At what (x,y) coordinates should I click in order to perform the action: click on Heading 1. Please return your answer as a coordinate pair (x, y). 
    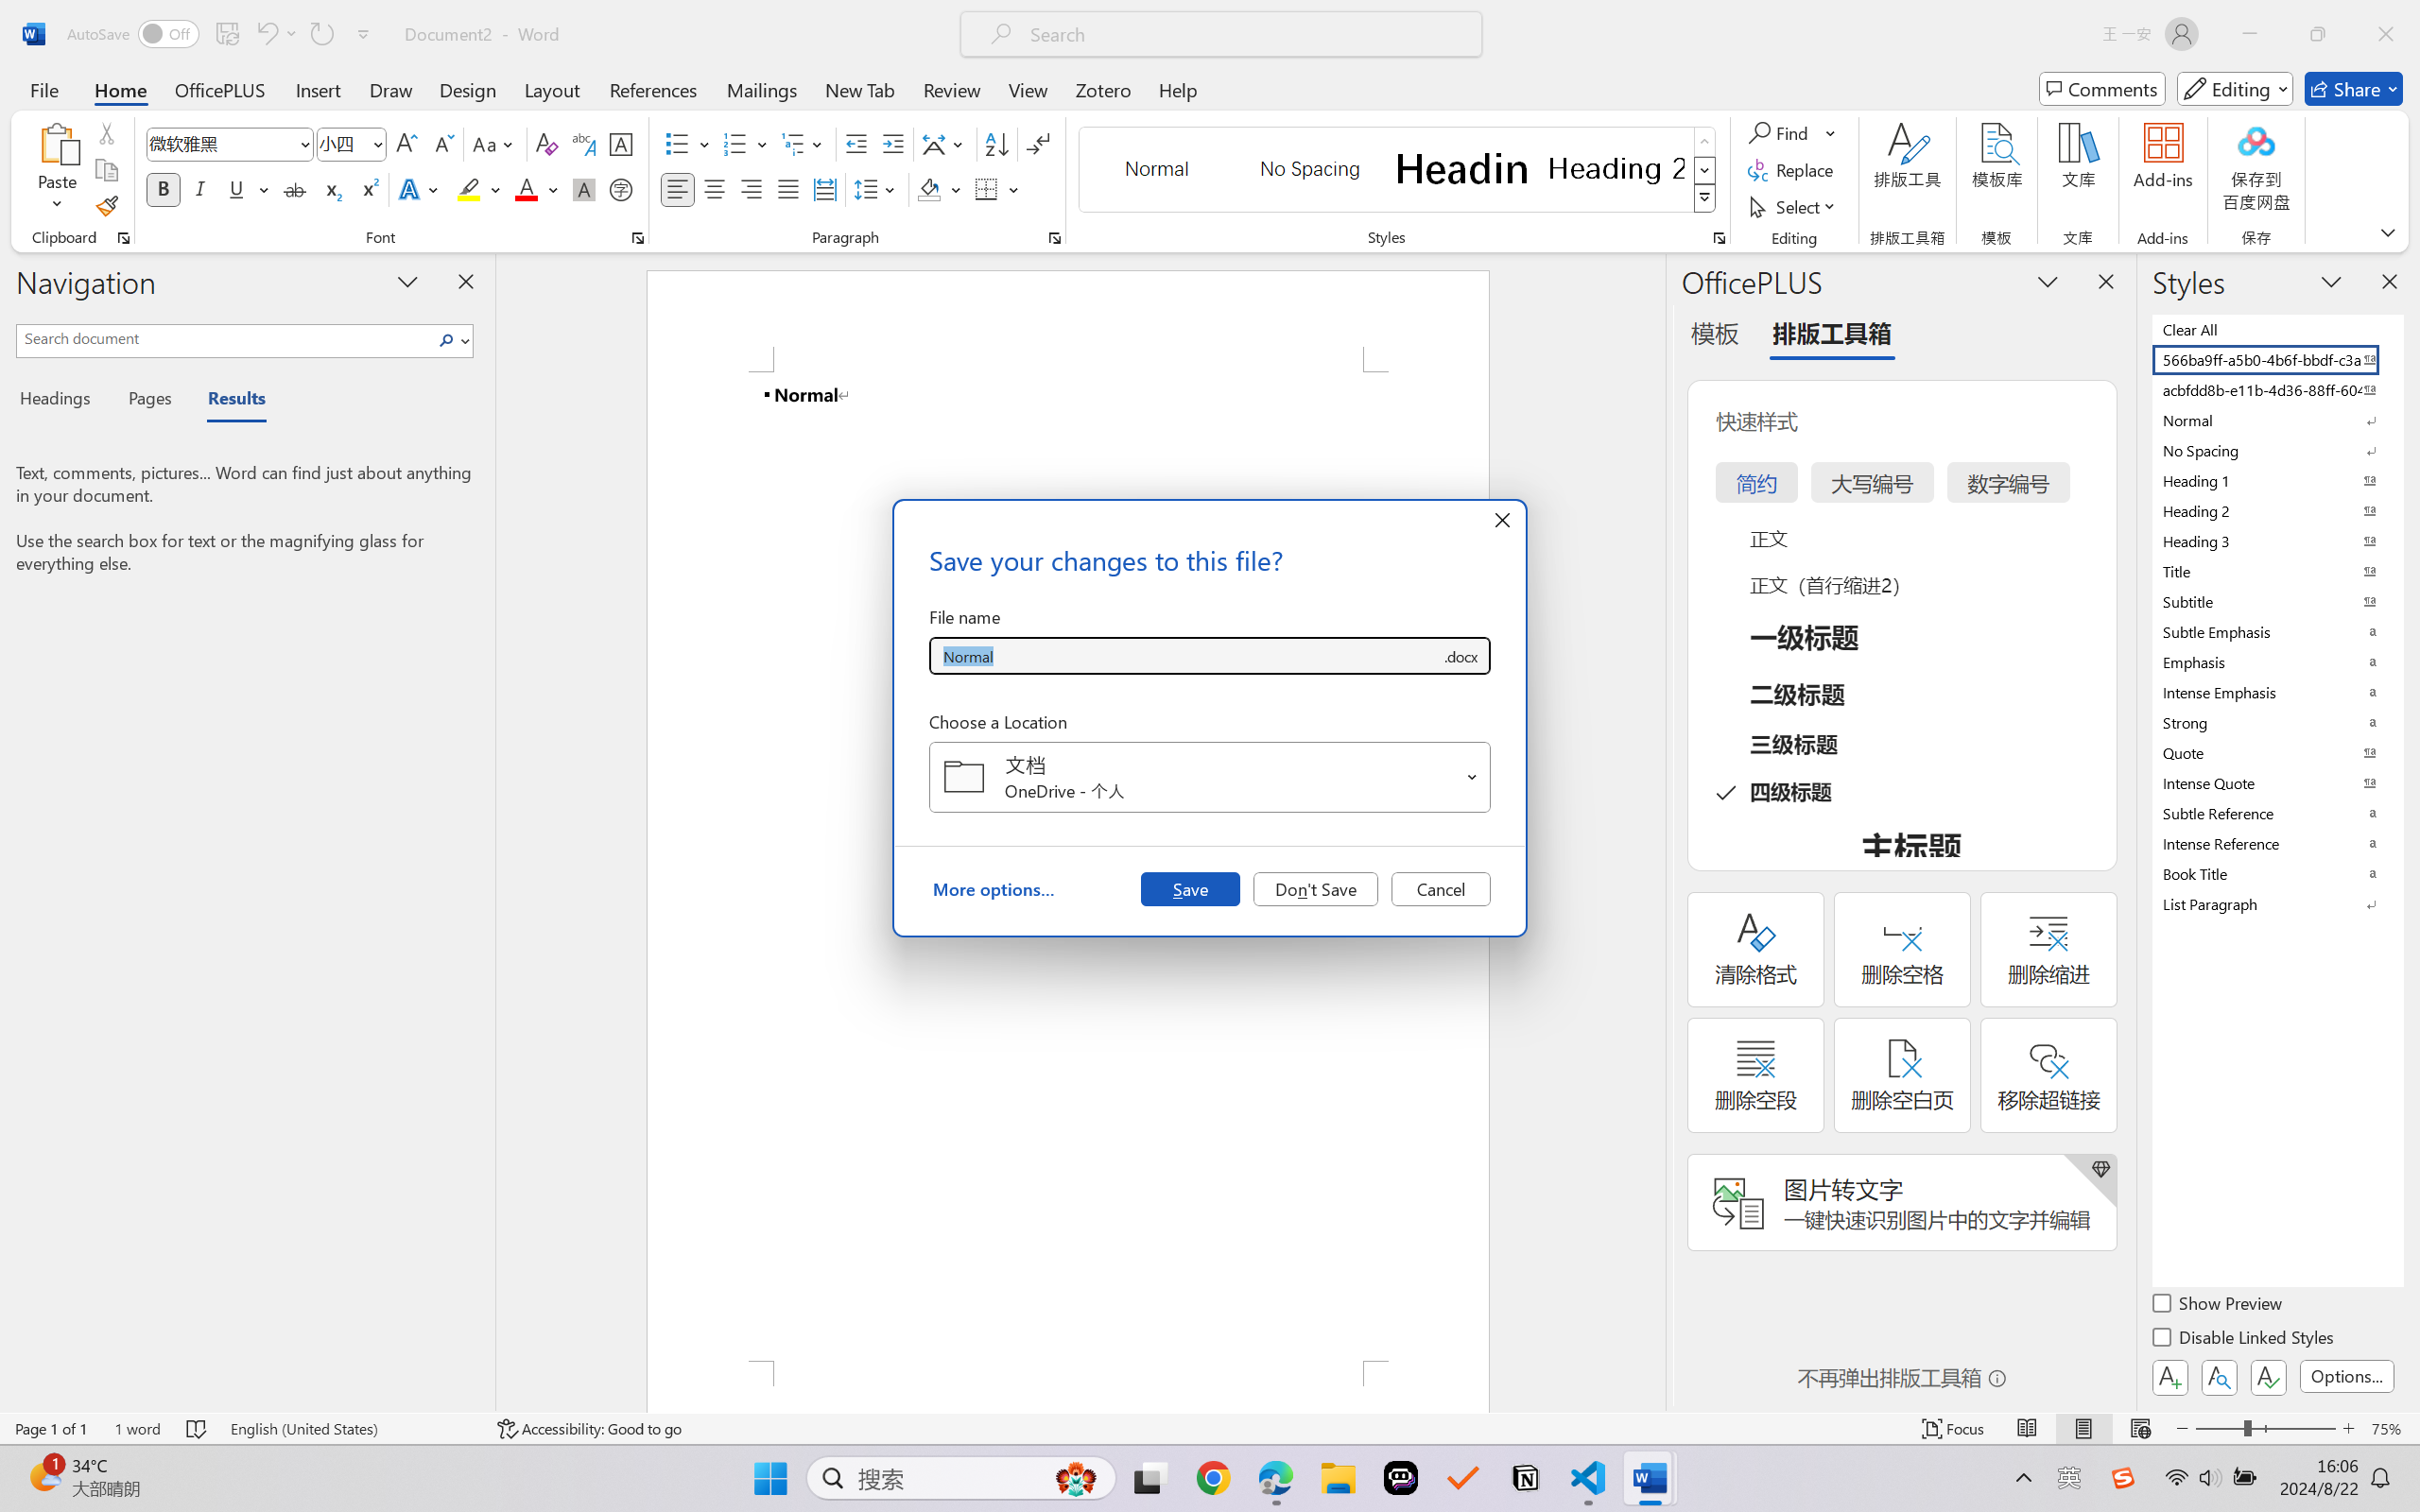
    Looking at the image, I should click on (1462, 168).